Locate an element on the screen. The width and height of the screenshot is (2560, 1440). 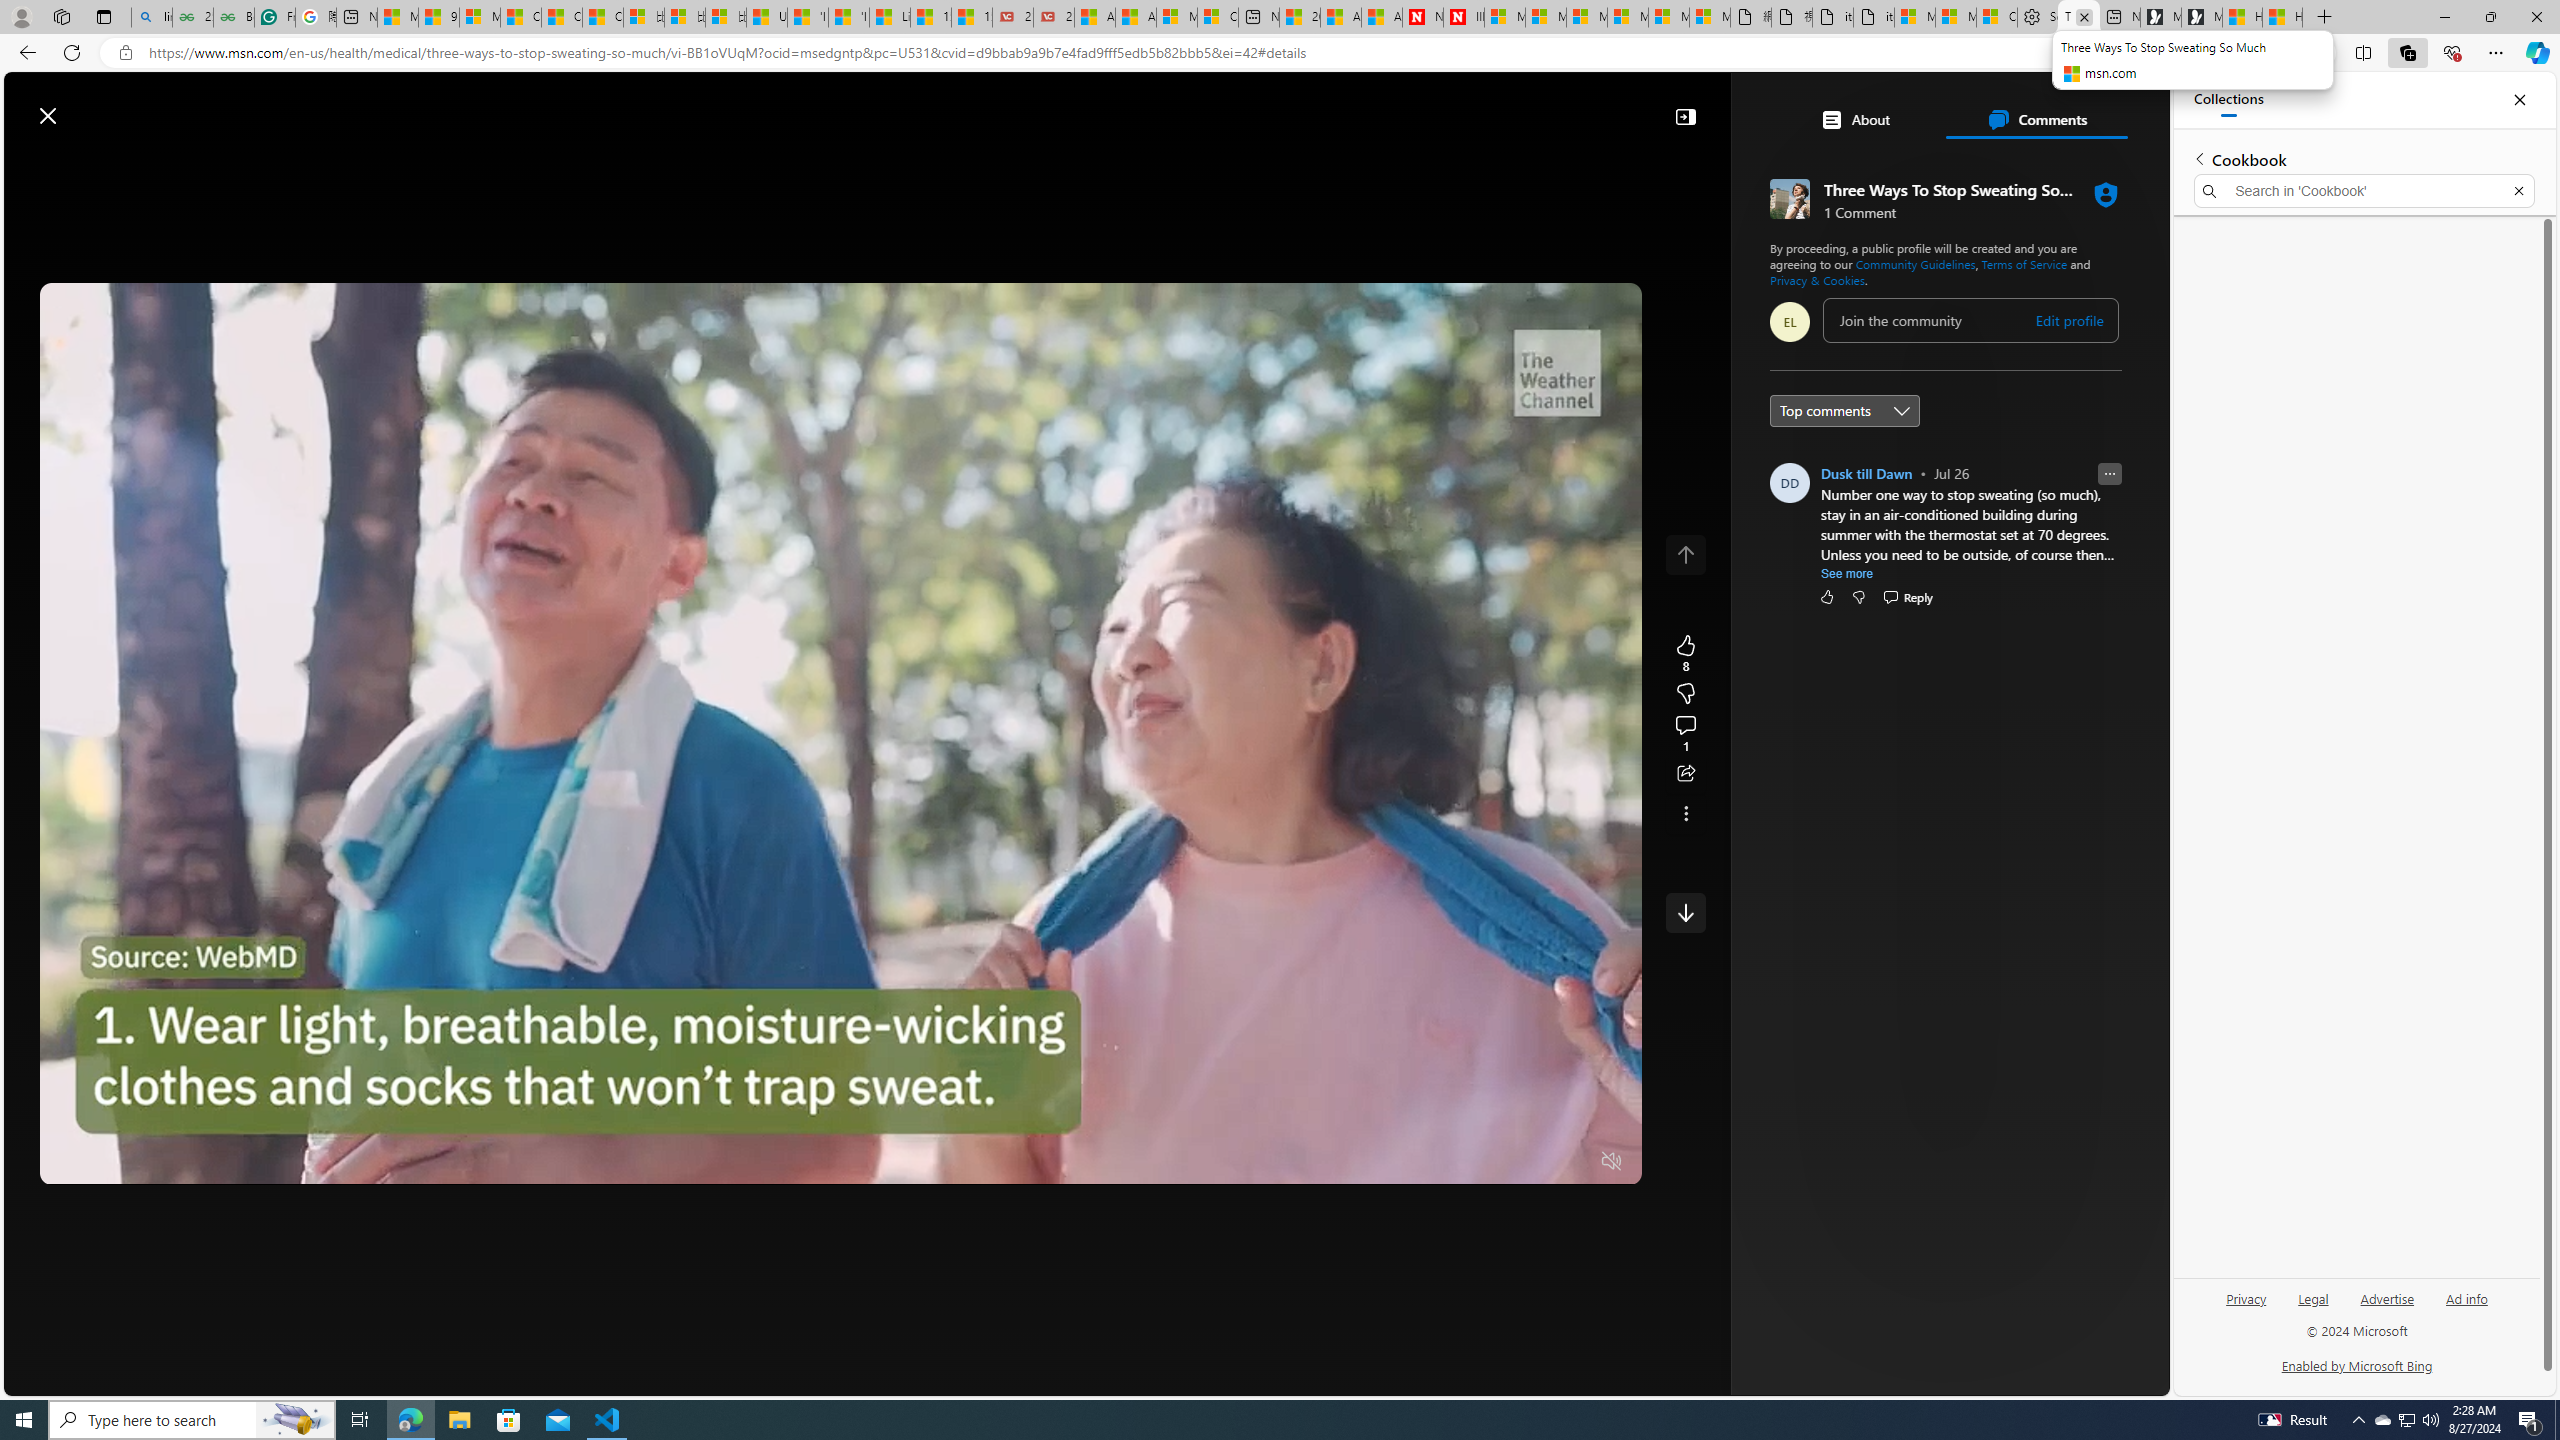
15 Ways Modern Life Contradicts the Teachings of Jesus is located at coordinates (971, 17).